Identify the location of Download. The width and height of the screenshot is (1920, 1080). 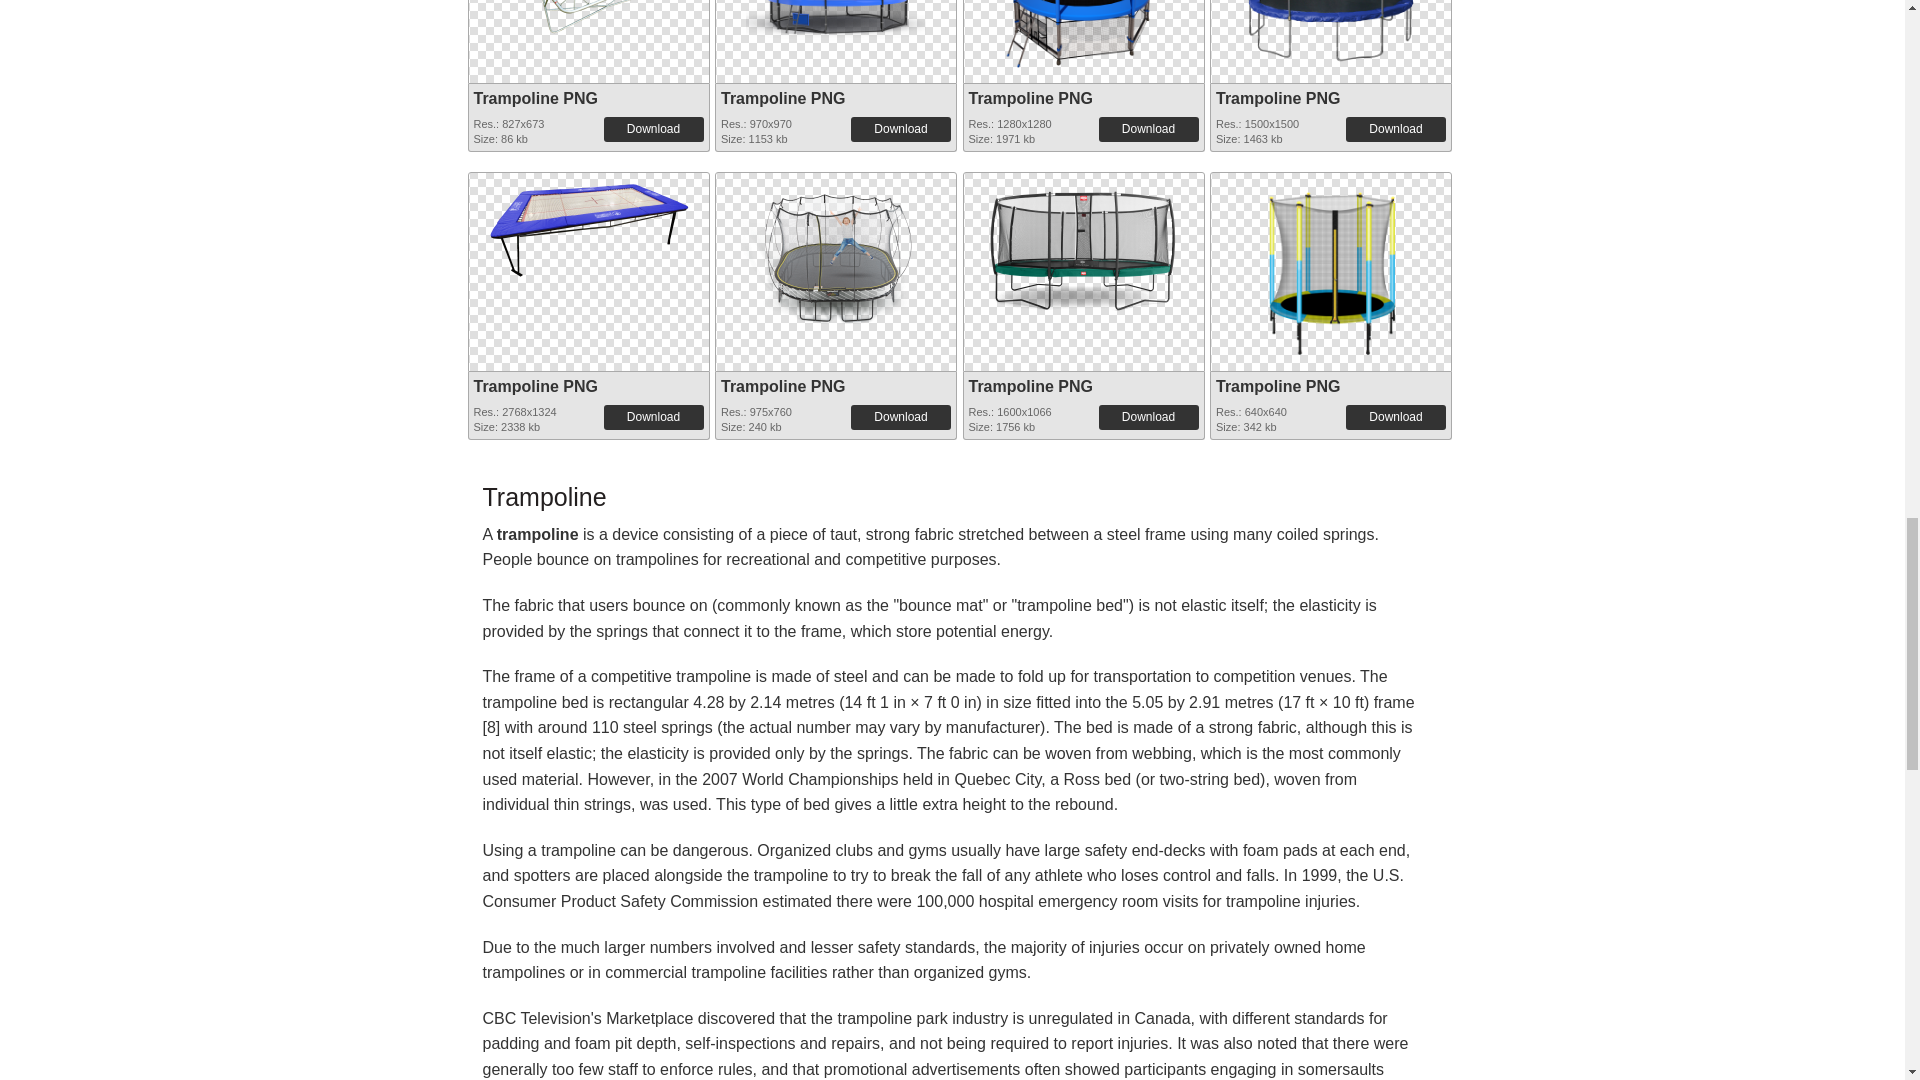
(1148, 128).